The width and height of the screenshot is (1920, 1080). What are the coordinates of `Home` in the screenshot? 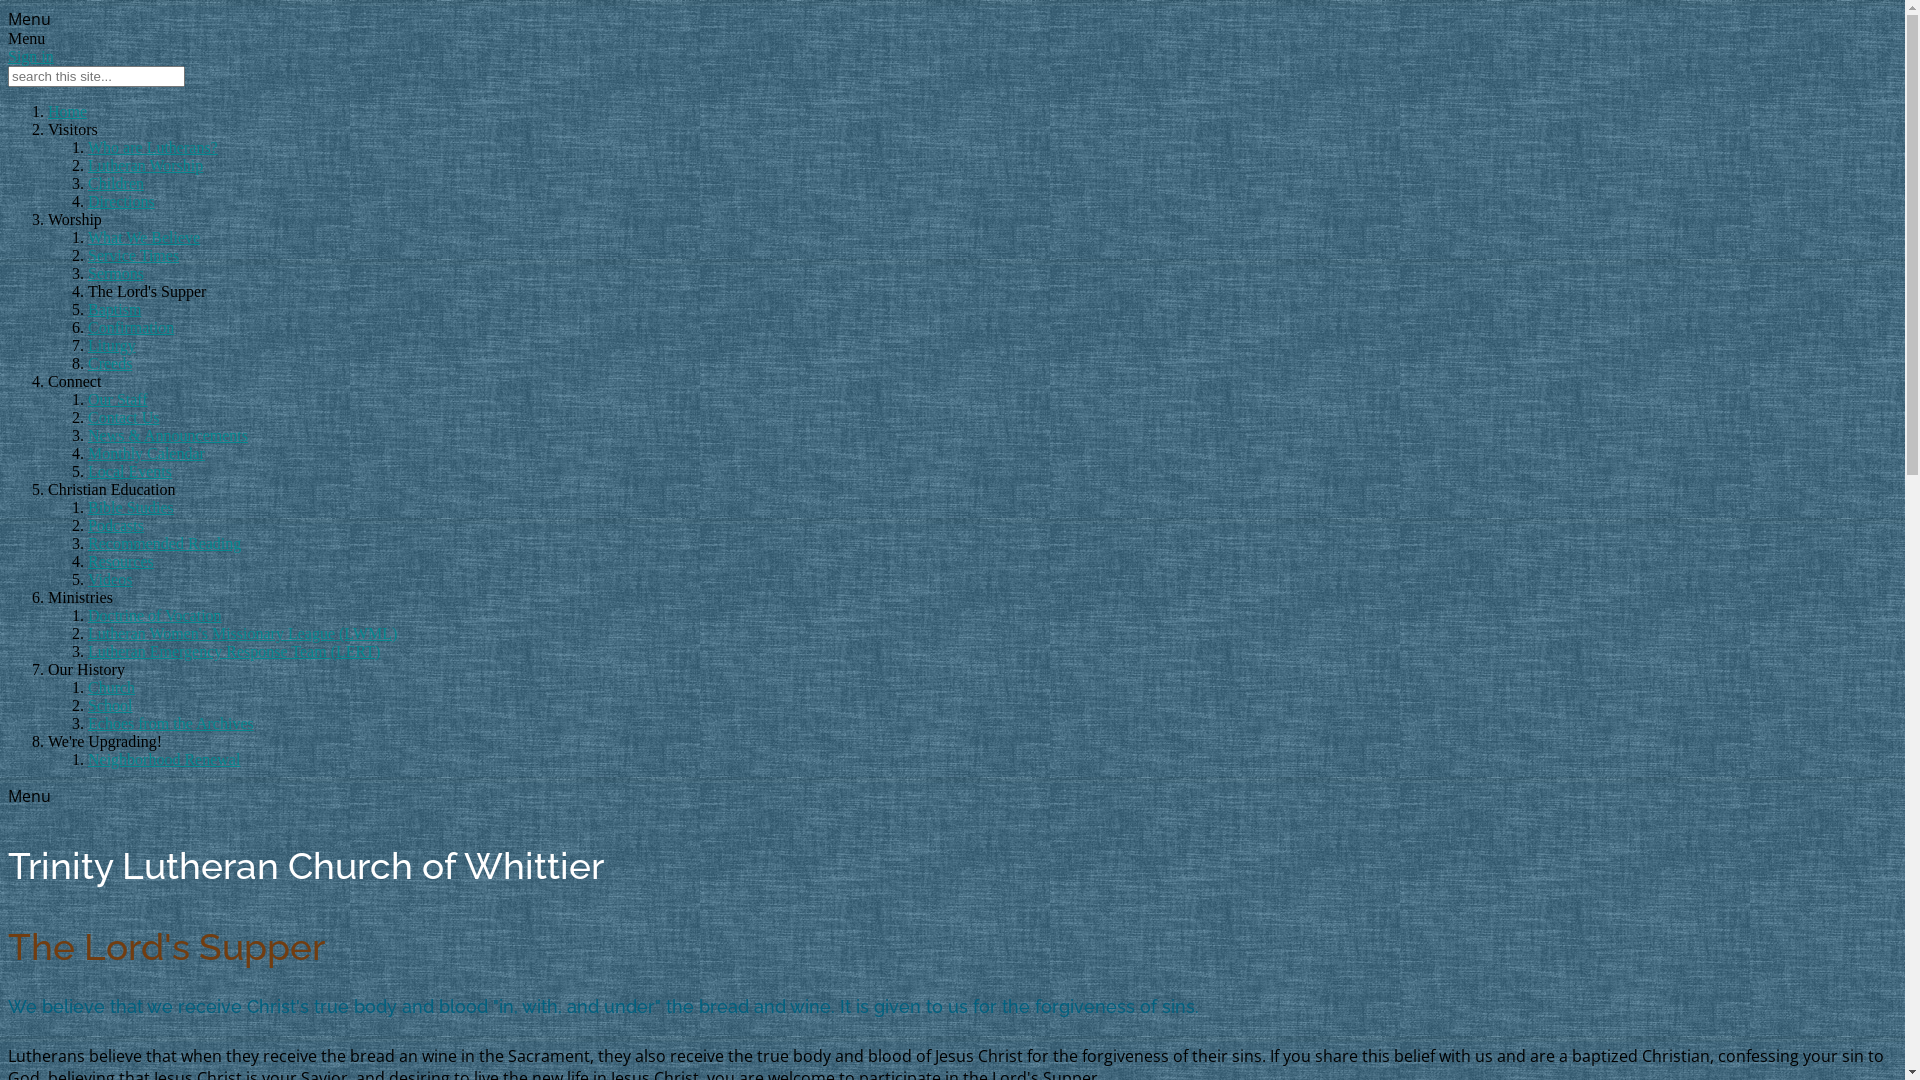 It's located at (68, 112).